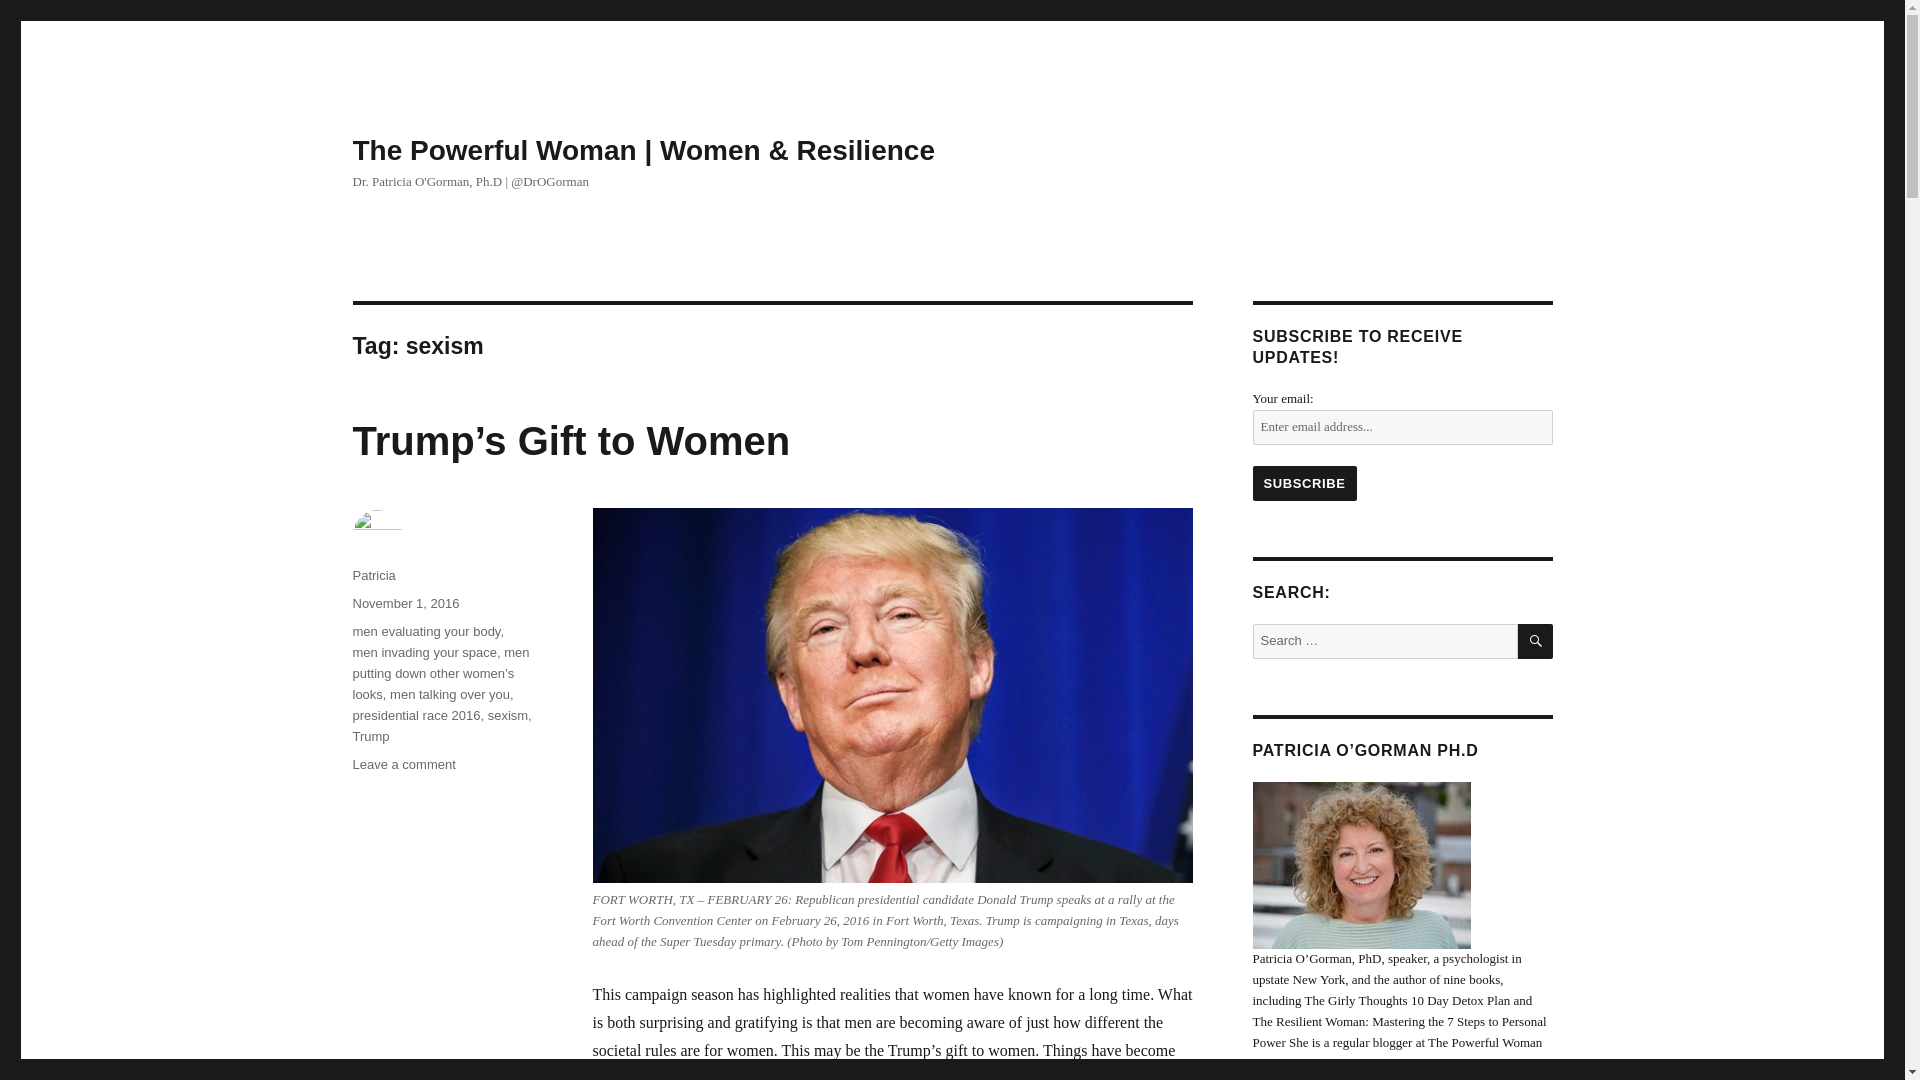 The image size is (1920, 1080). Describe the element at coordinates (450, 694) in the screenshot. I see `men talking over you` at that location.